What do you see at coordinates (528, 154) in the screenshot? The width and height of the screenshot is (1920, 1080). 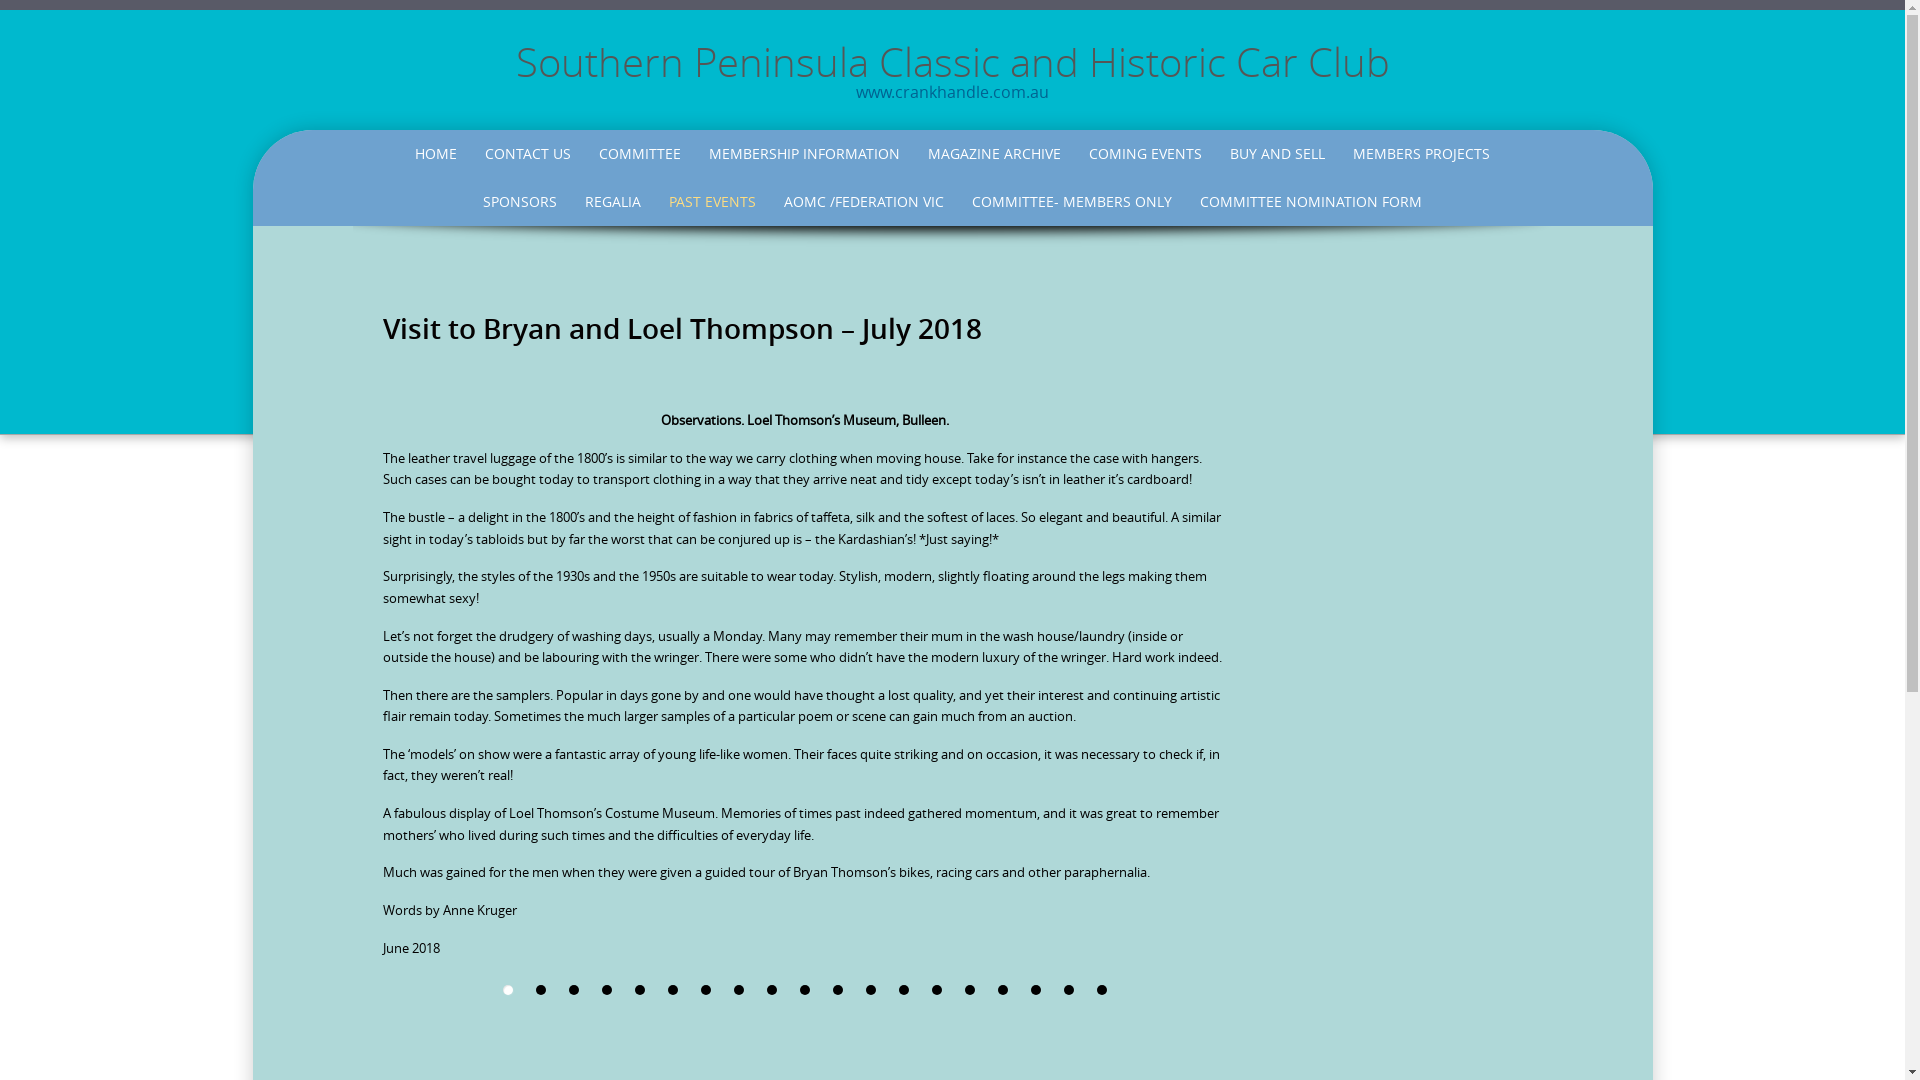 I see `CONTACT US` at bounding box center [528, 154].